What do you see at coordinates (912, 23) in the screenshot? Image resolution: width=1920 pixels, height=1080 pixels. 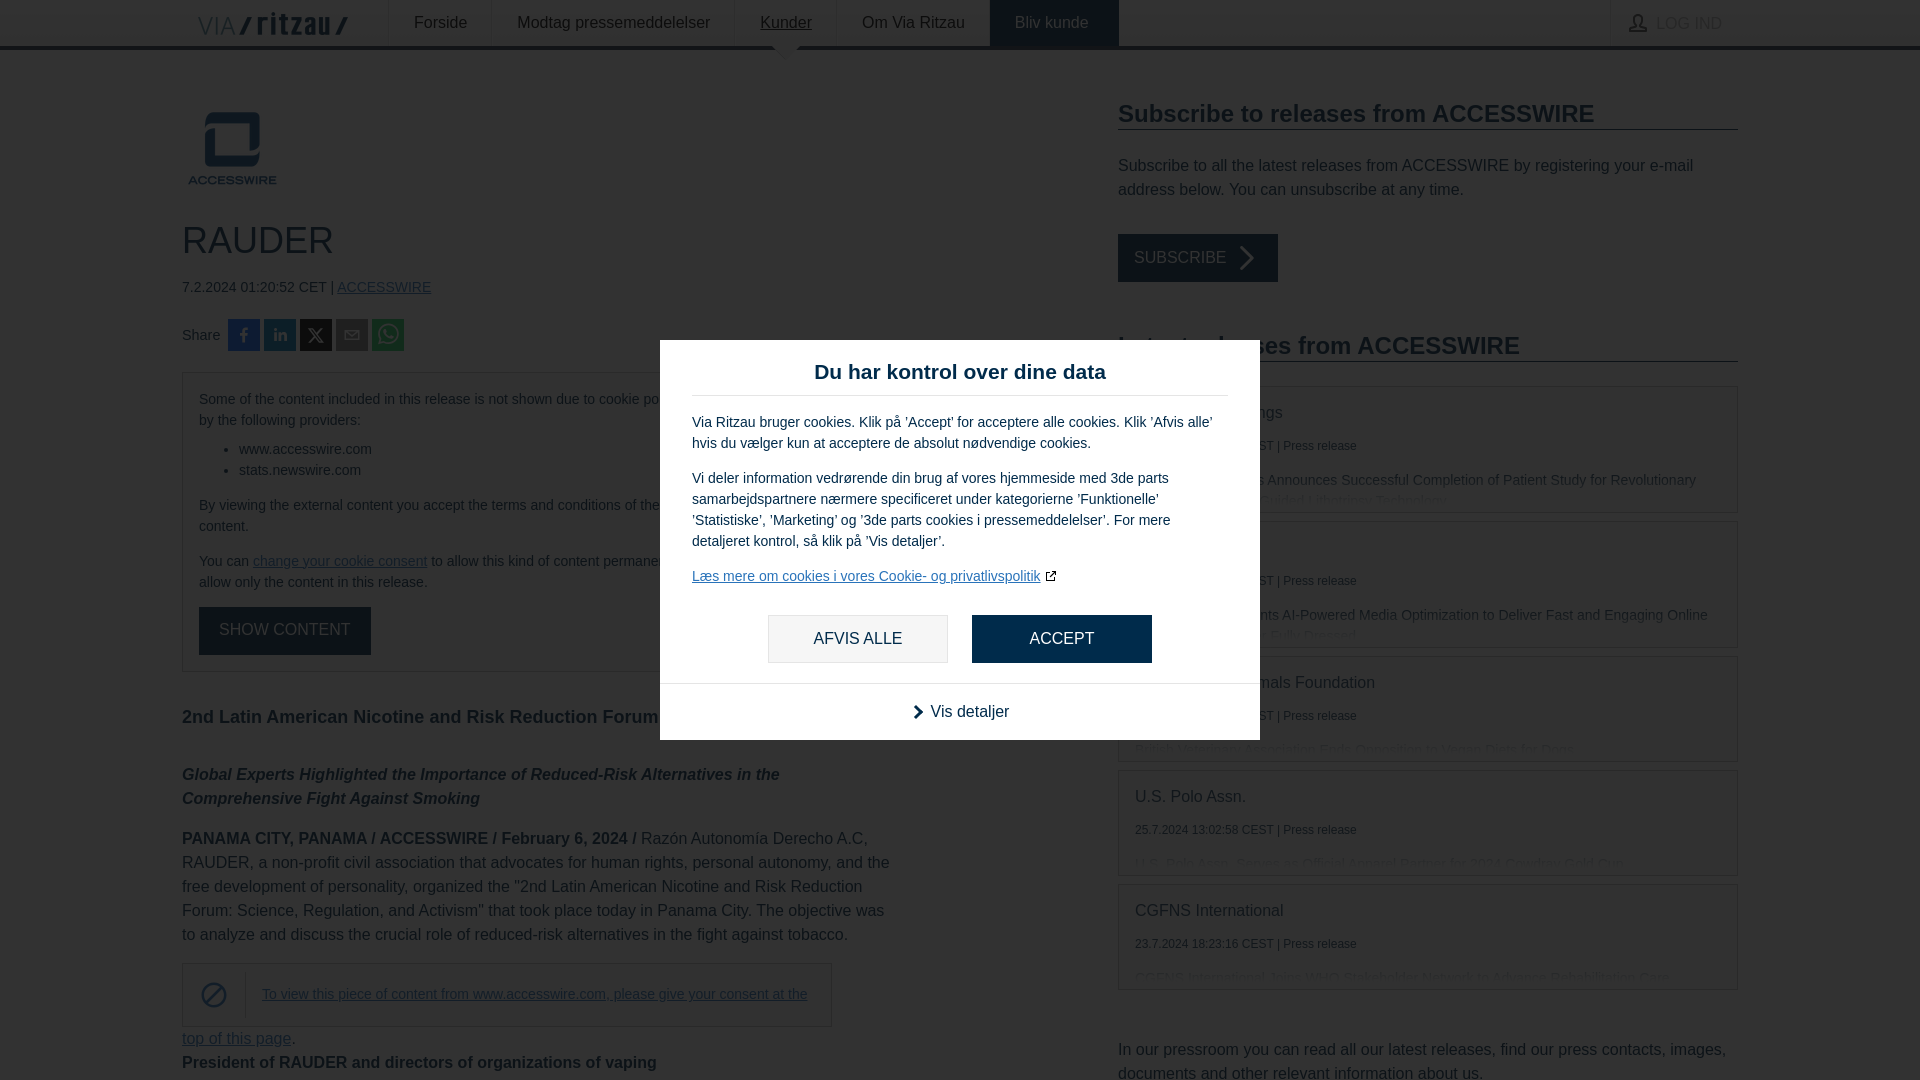 I see `Om Via Ritzau` at bounding box center [912, 23].